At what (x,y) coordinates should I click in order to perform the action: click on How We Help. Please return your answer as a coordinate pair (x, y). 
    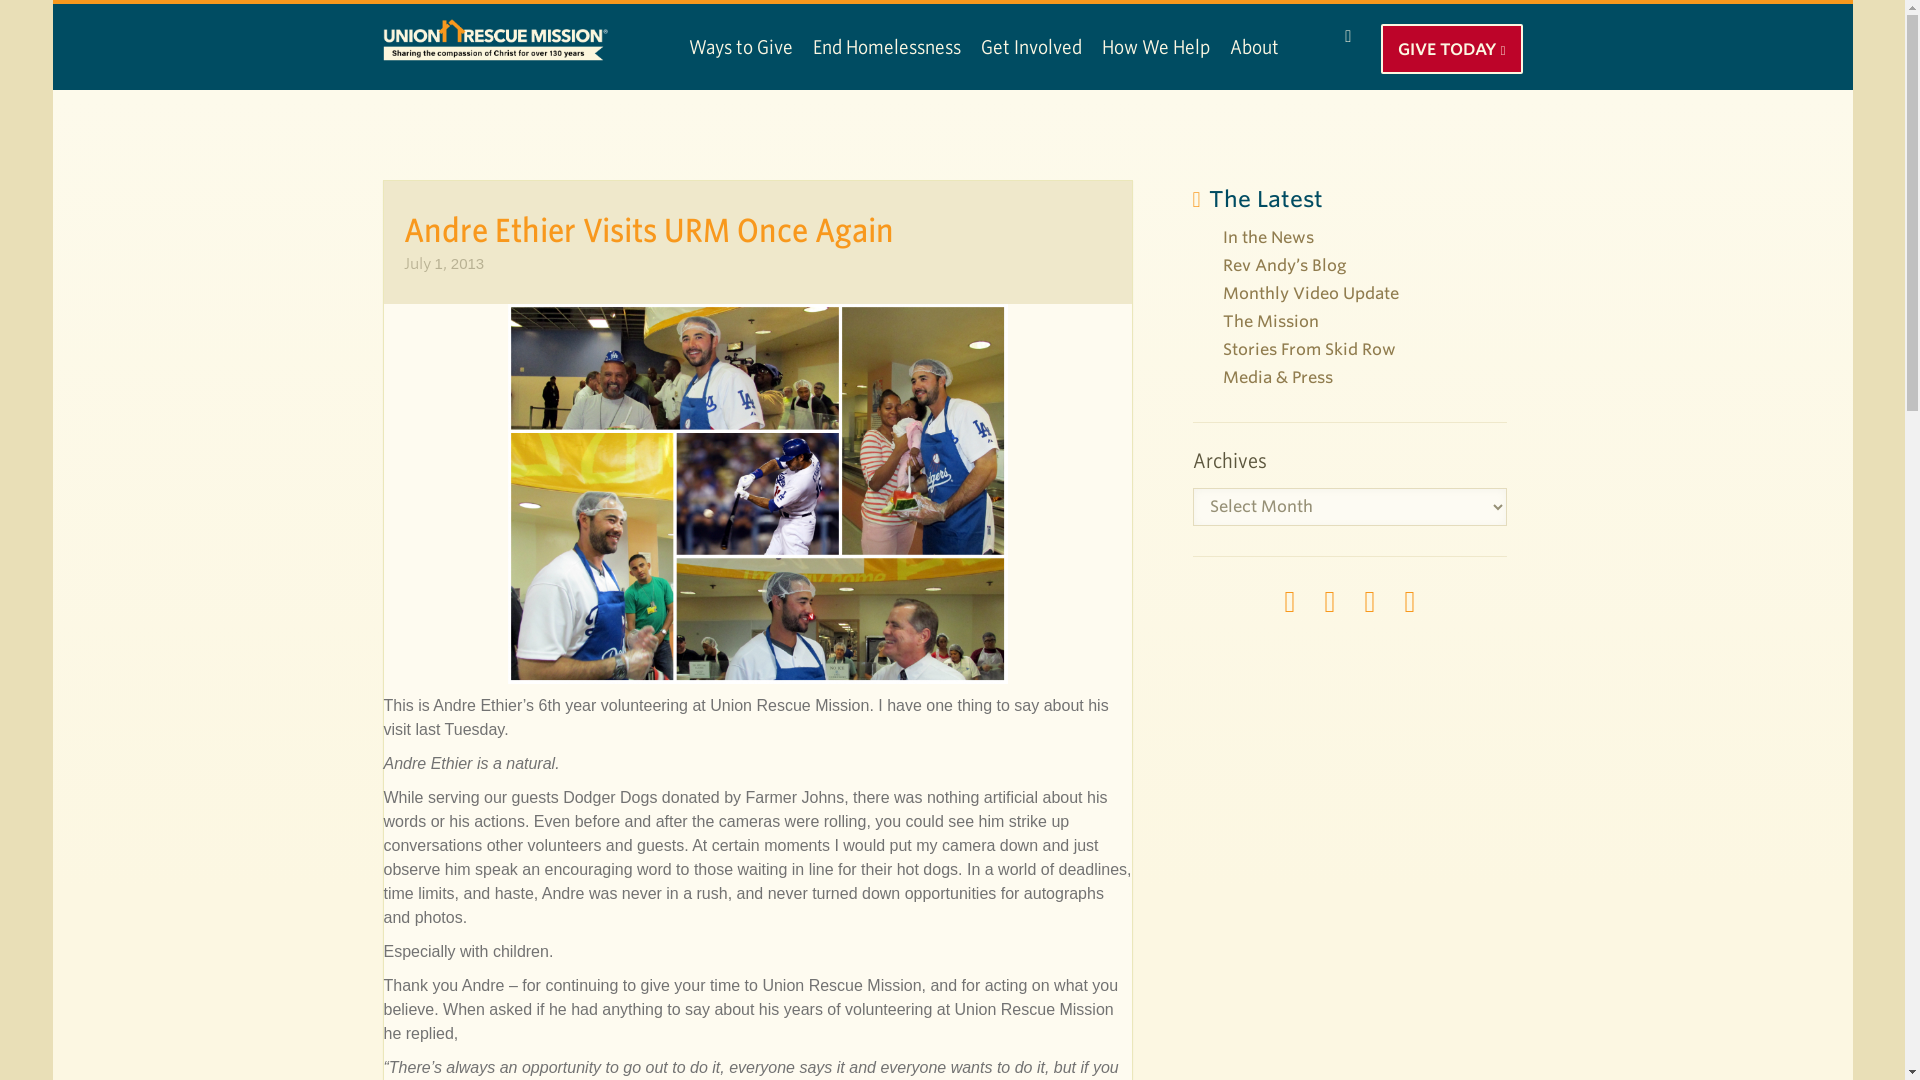
    Looking at the image, I should click on (1156, 46).